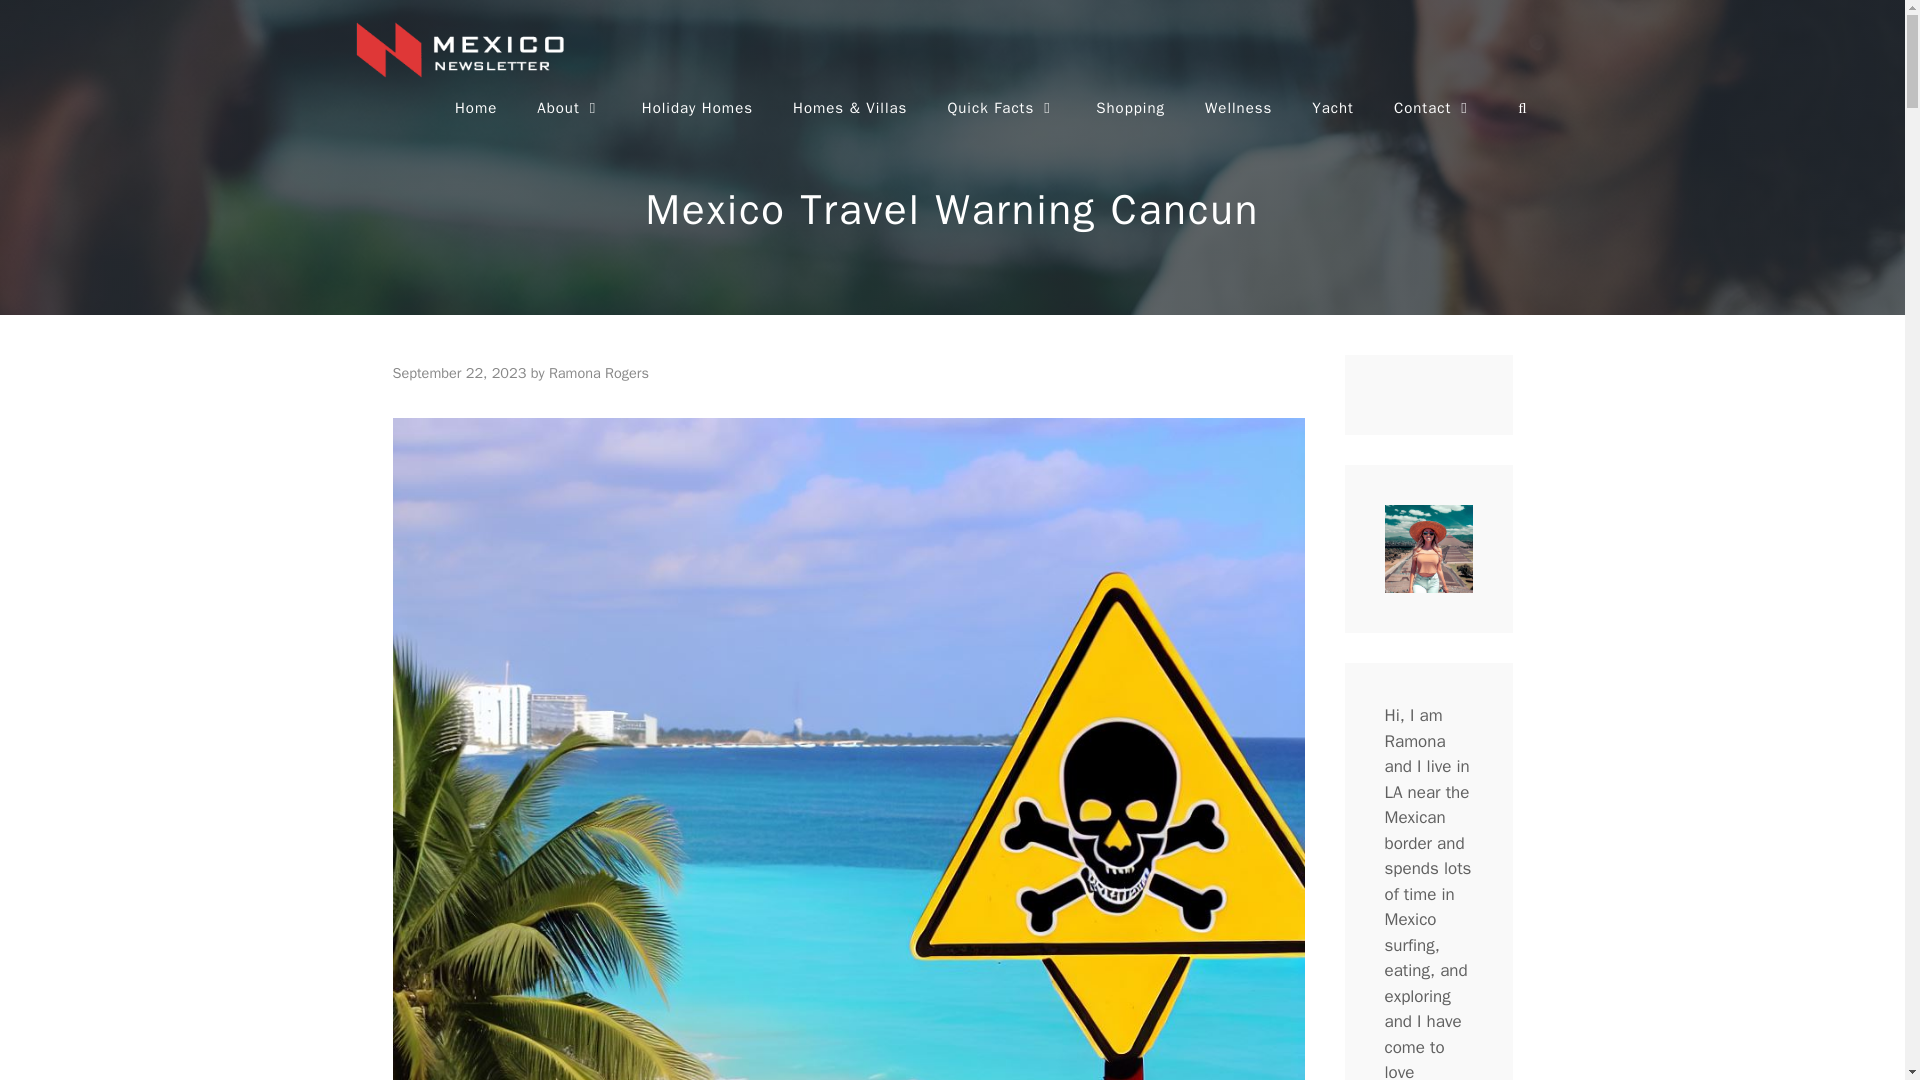  Describe the element at coordinates (1333, 108) in the screenshot. I see `Yacht` at that location.